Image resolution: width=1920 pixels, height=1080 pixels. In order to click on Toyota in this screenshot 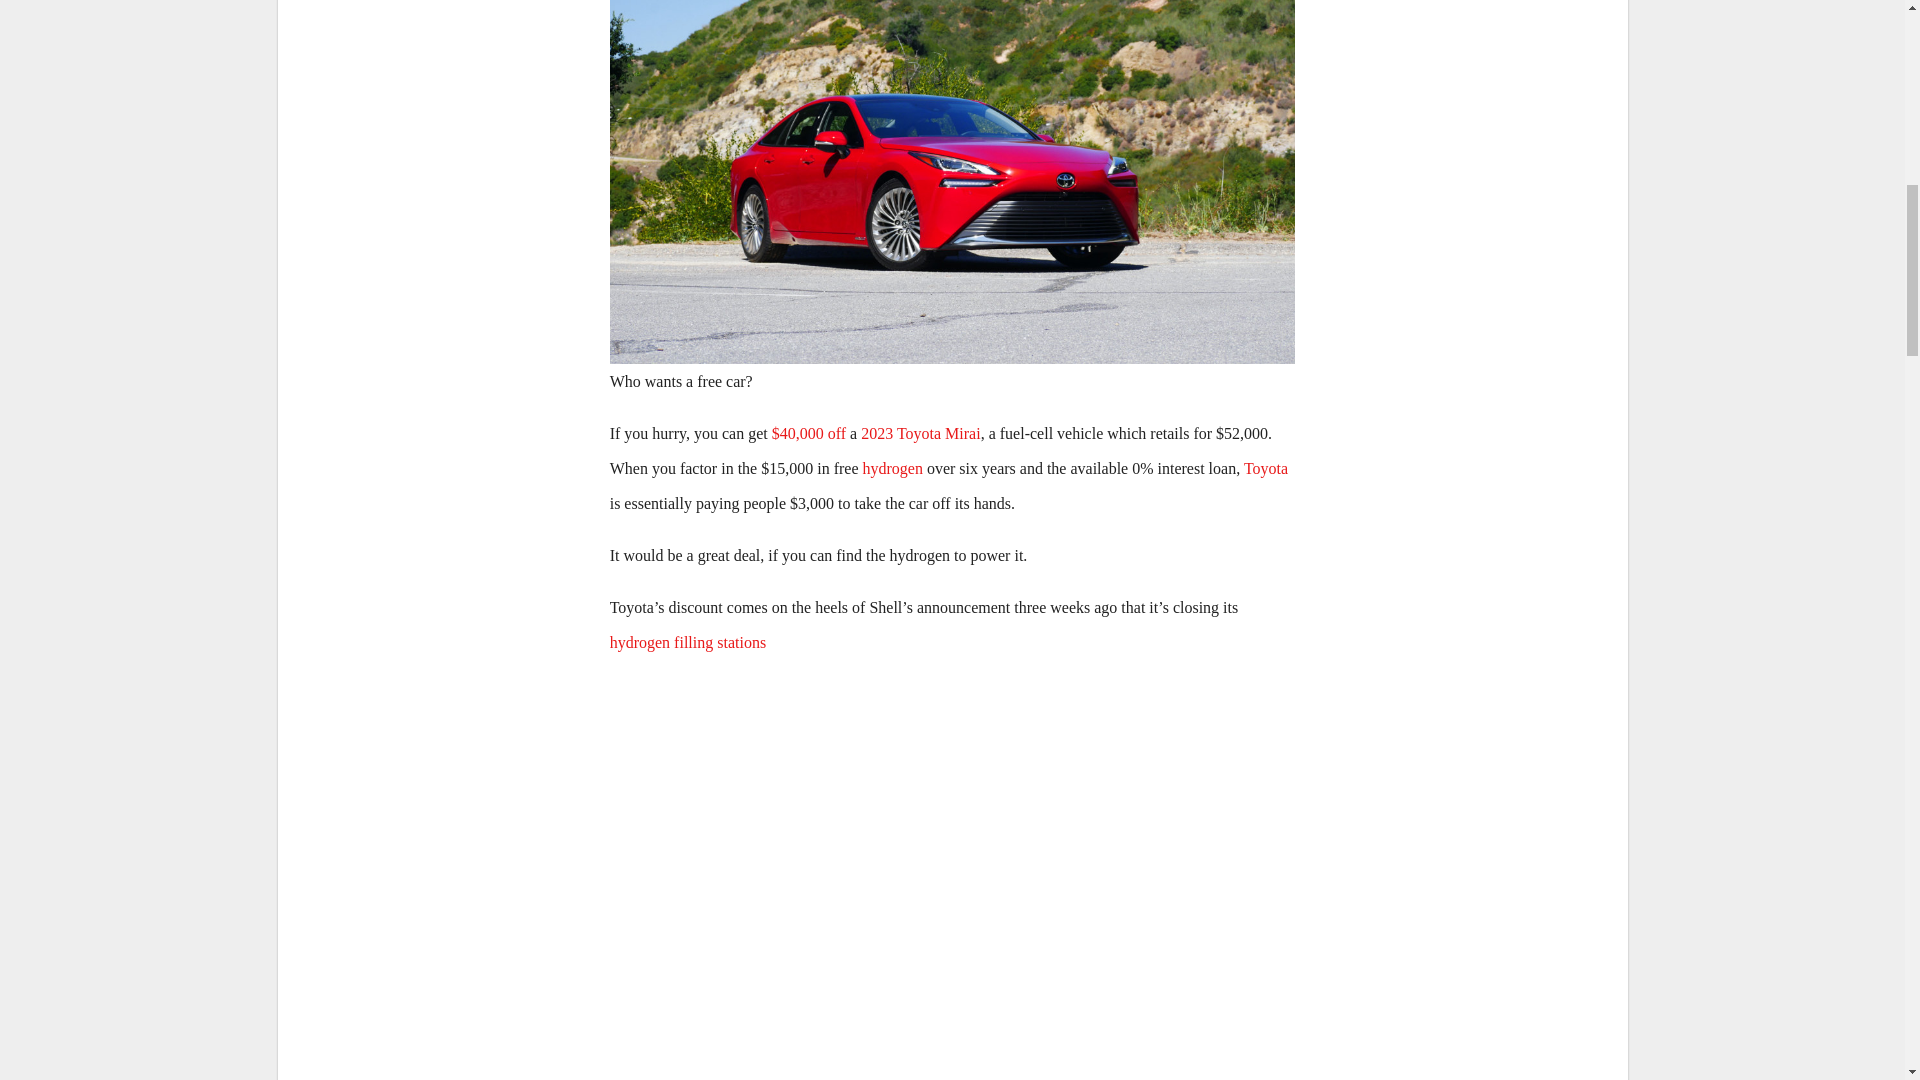, I will do `click(1266, 468)`.